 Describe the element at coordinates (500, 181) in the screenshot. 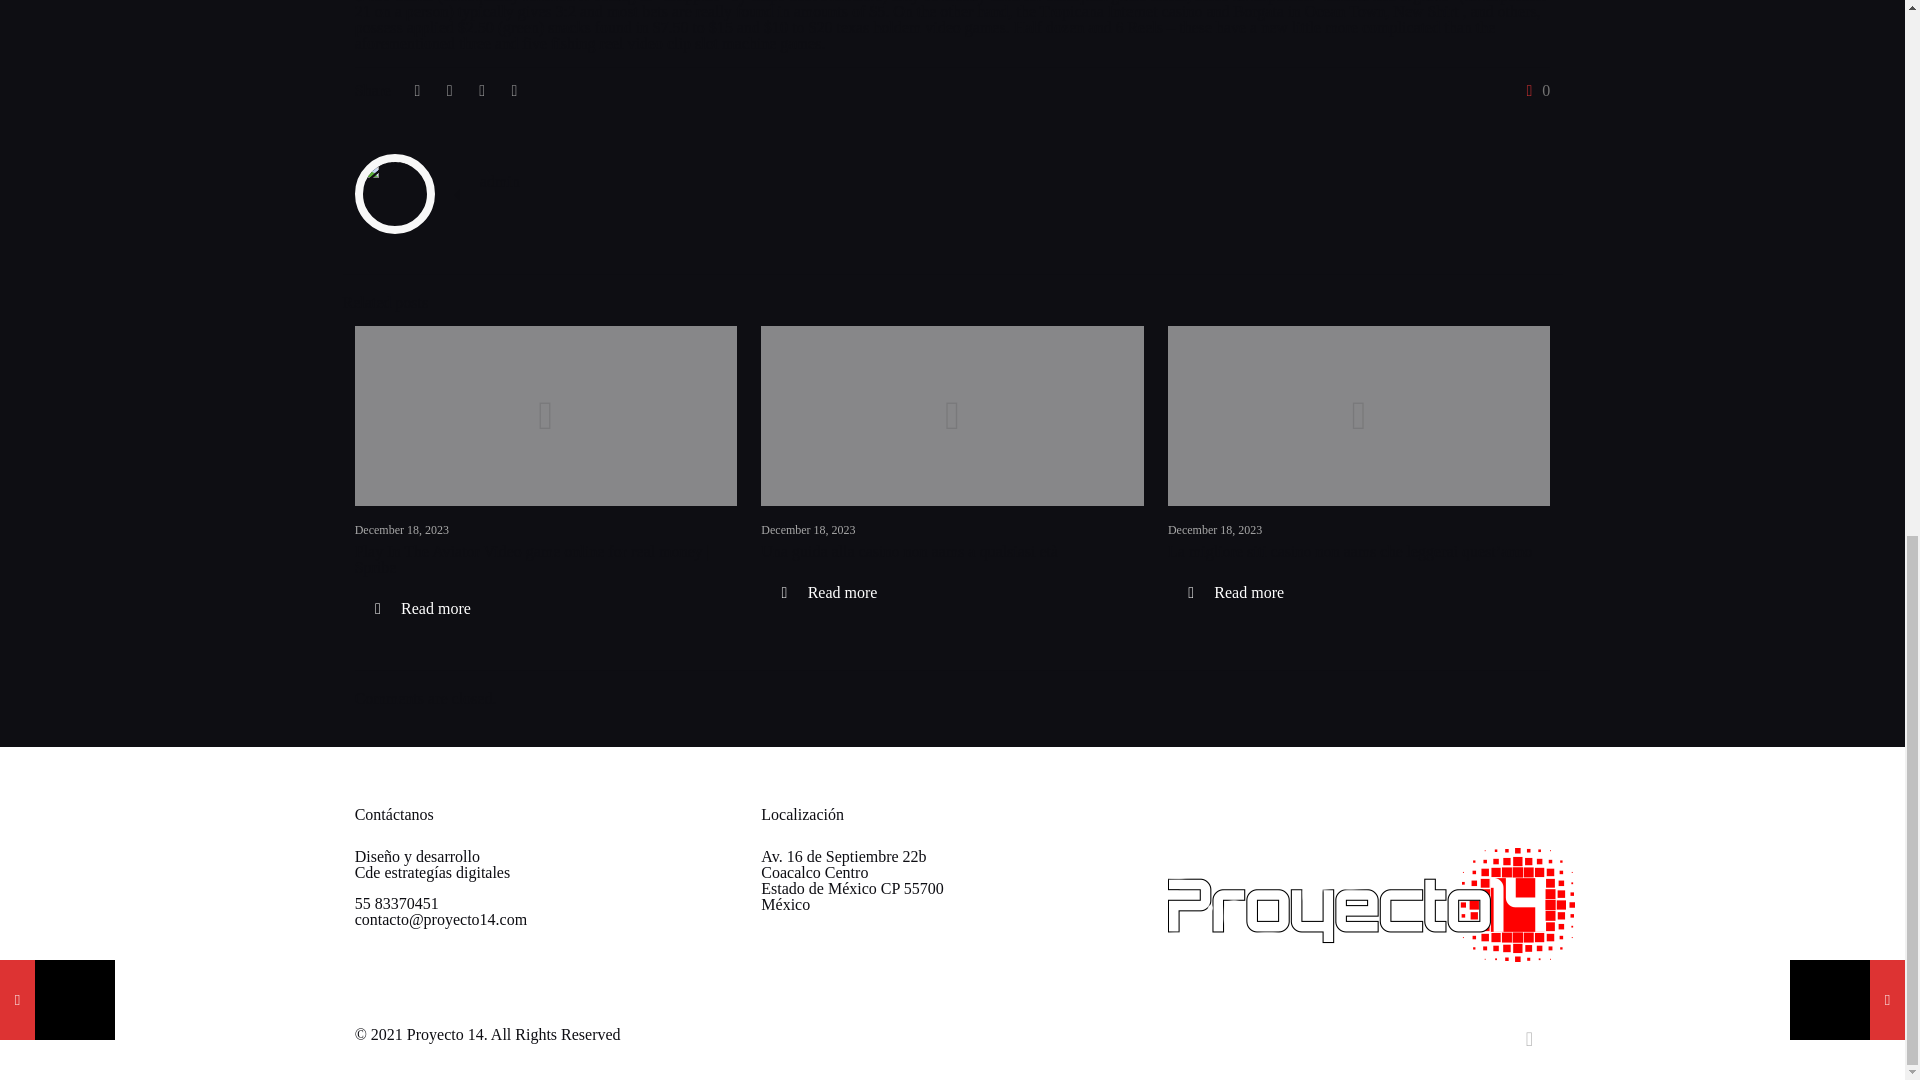

I see `admin` at that location.